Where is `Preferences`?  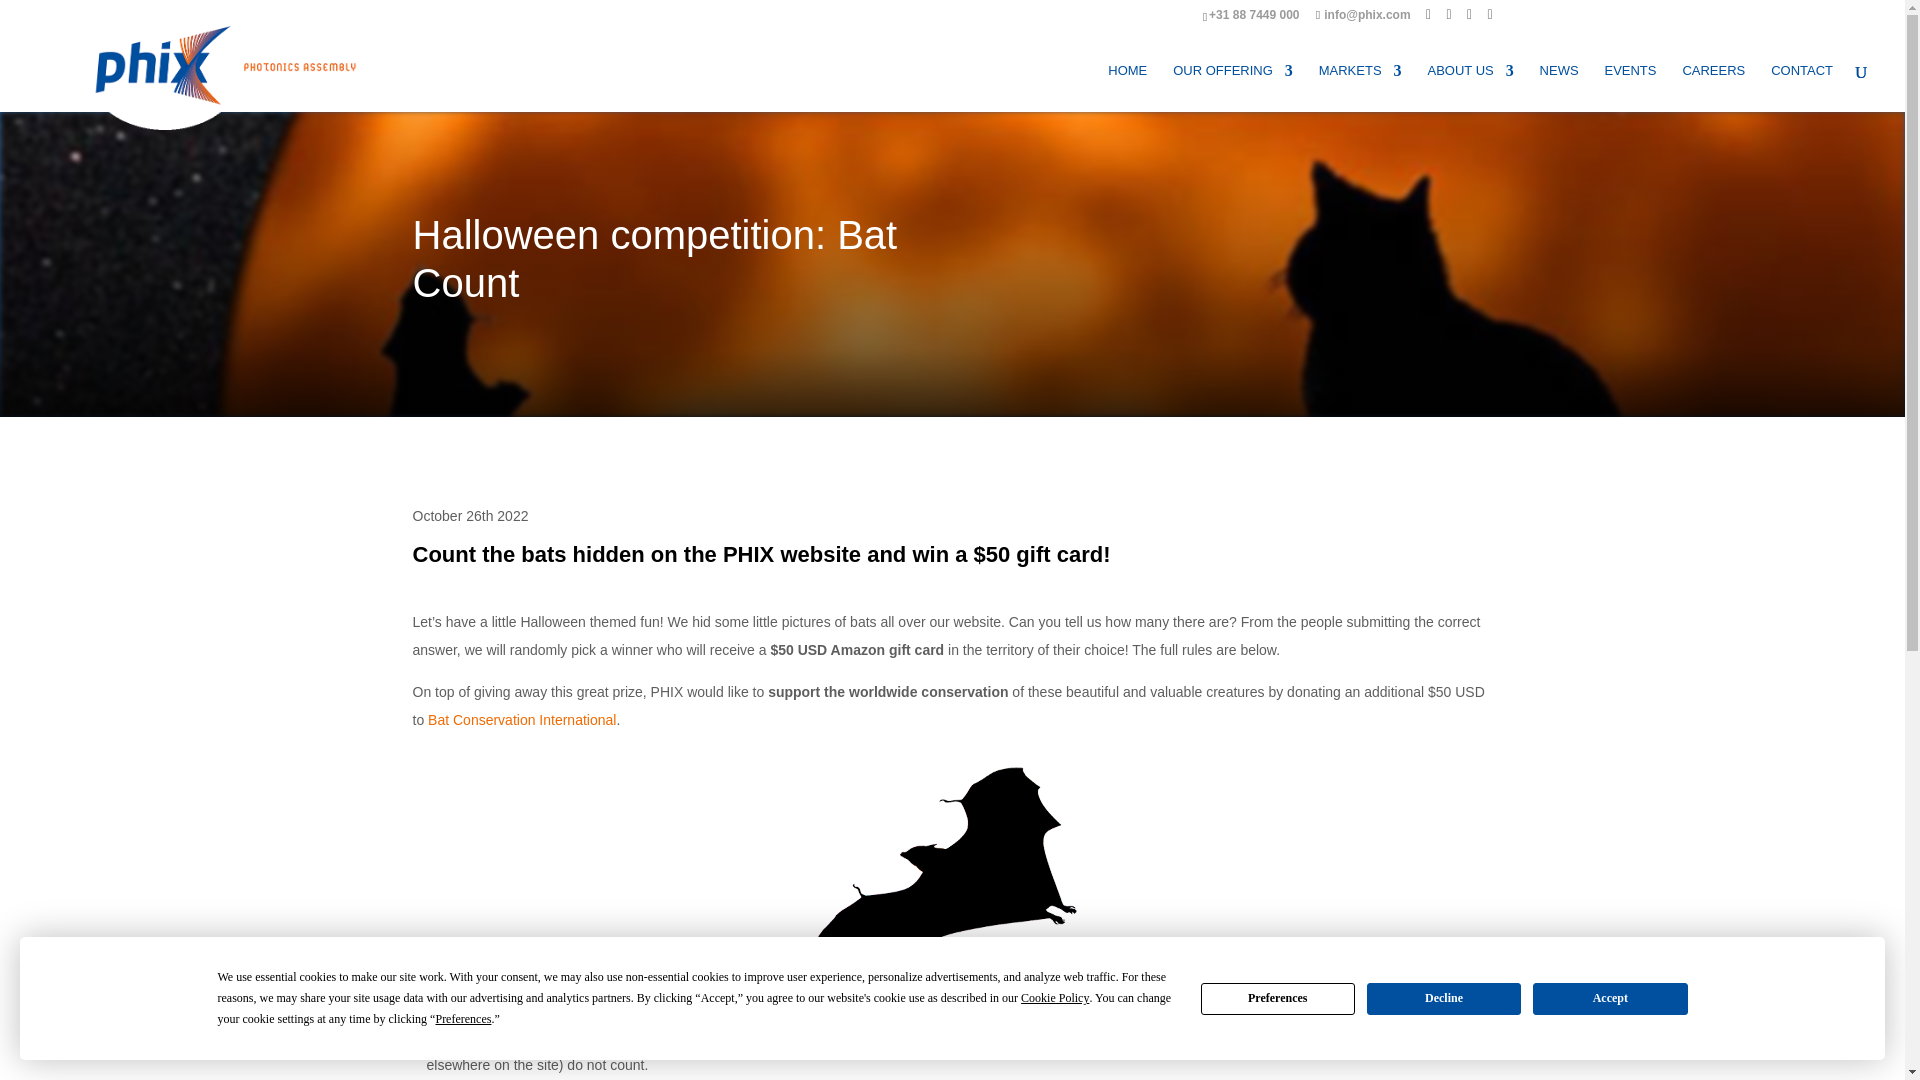 Preferences is located at coordinates (463, 1019).